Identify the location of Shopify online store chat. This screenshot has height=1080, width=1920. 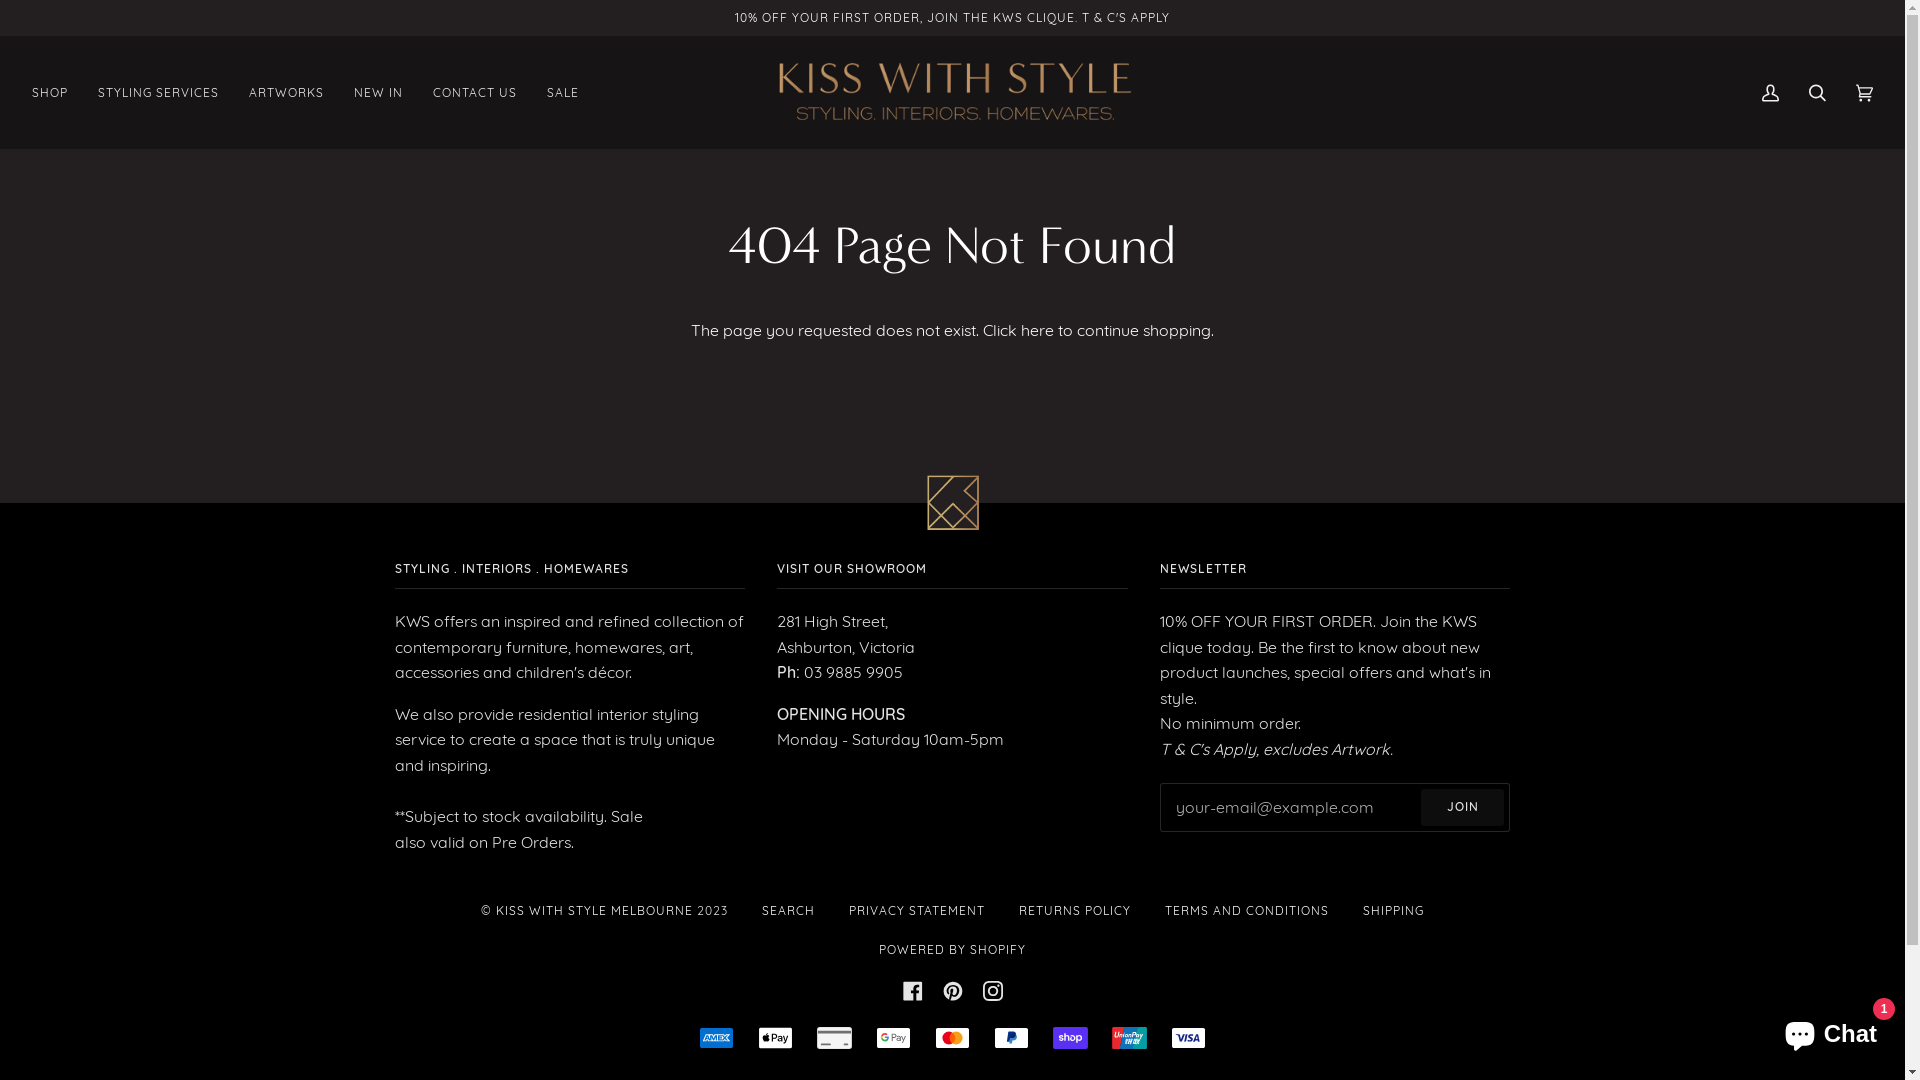
(1830, 1030).